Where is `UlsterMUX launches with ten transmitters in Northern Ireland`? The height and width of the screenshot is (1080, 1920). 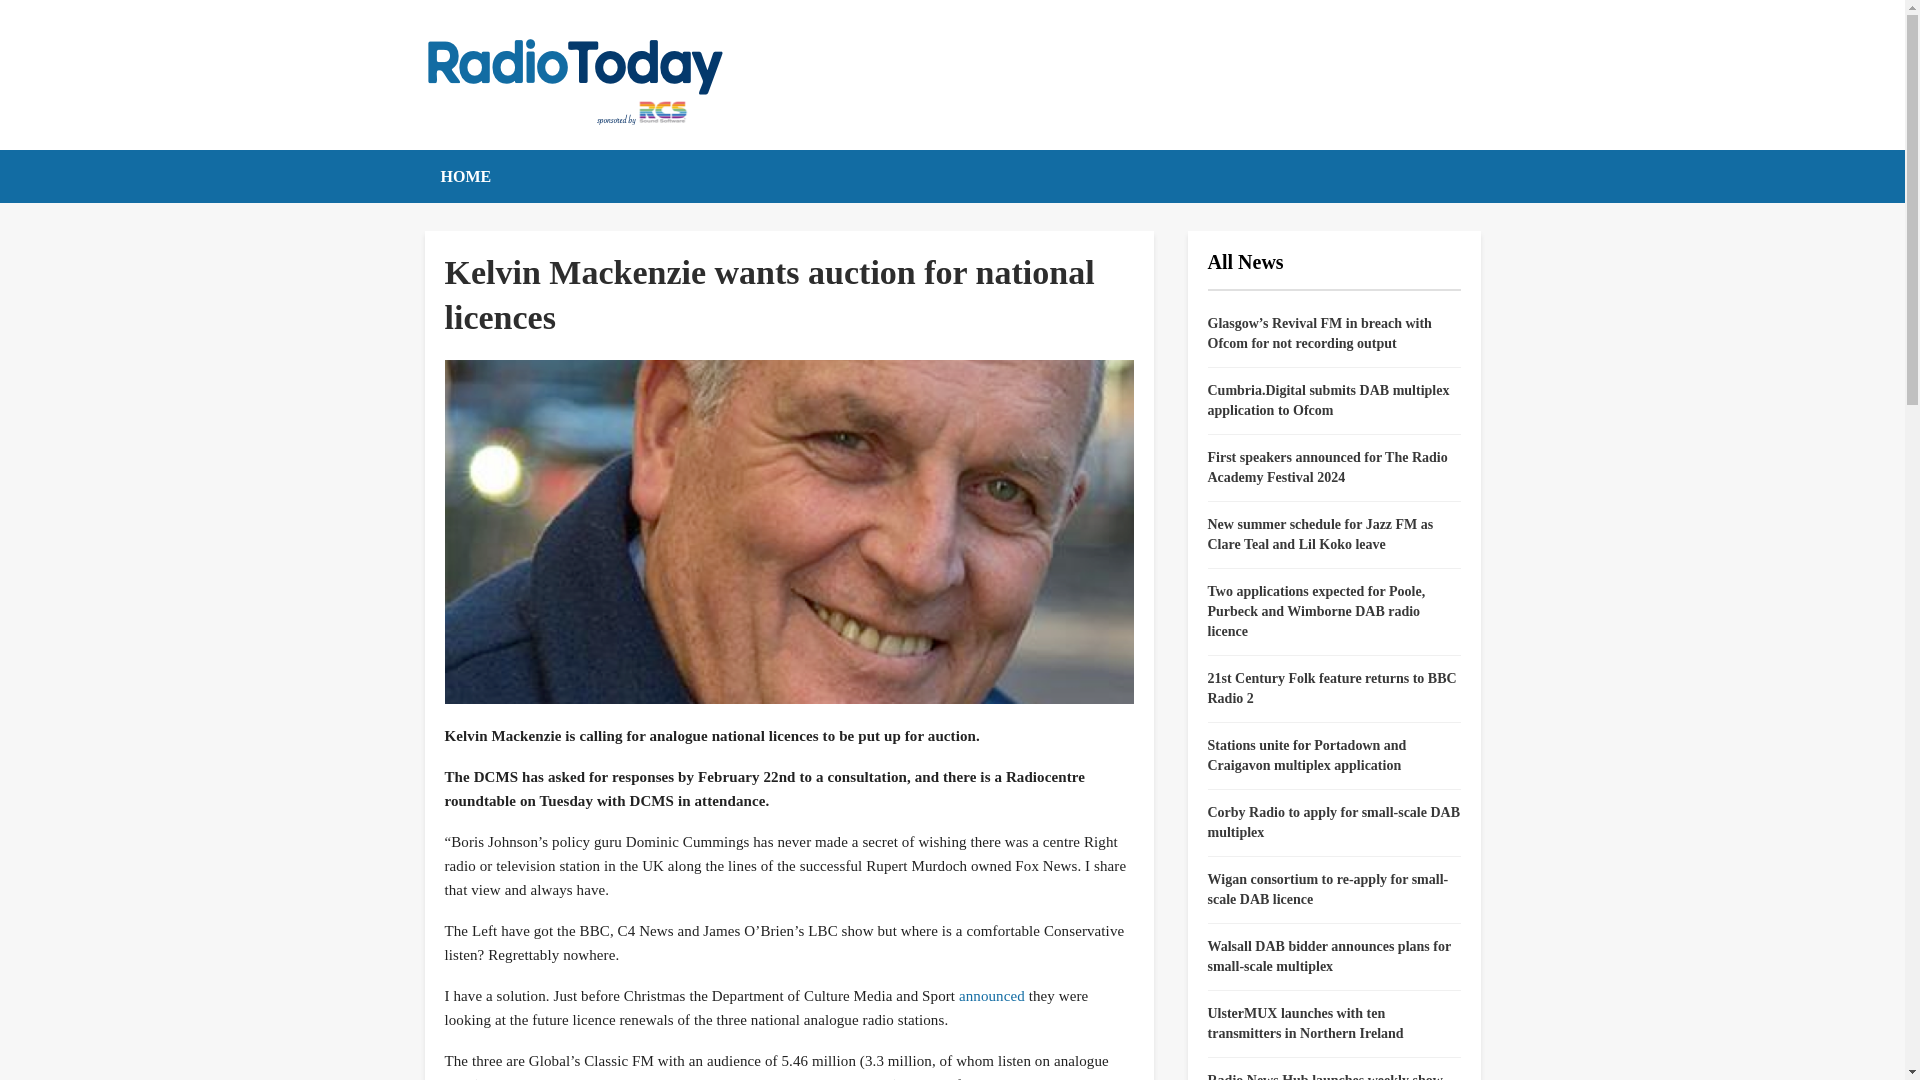
UlsterMUX launches with ten transmitters in Northern Ireland is located at coordinates (1305, 1023).